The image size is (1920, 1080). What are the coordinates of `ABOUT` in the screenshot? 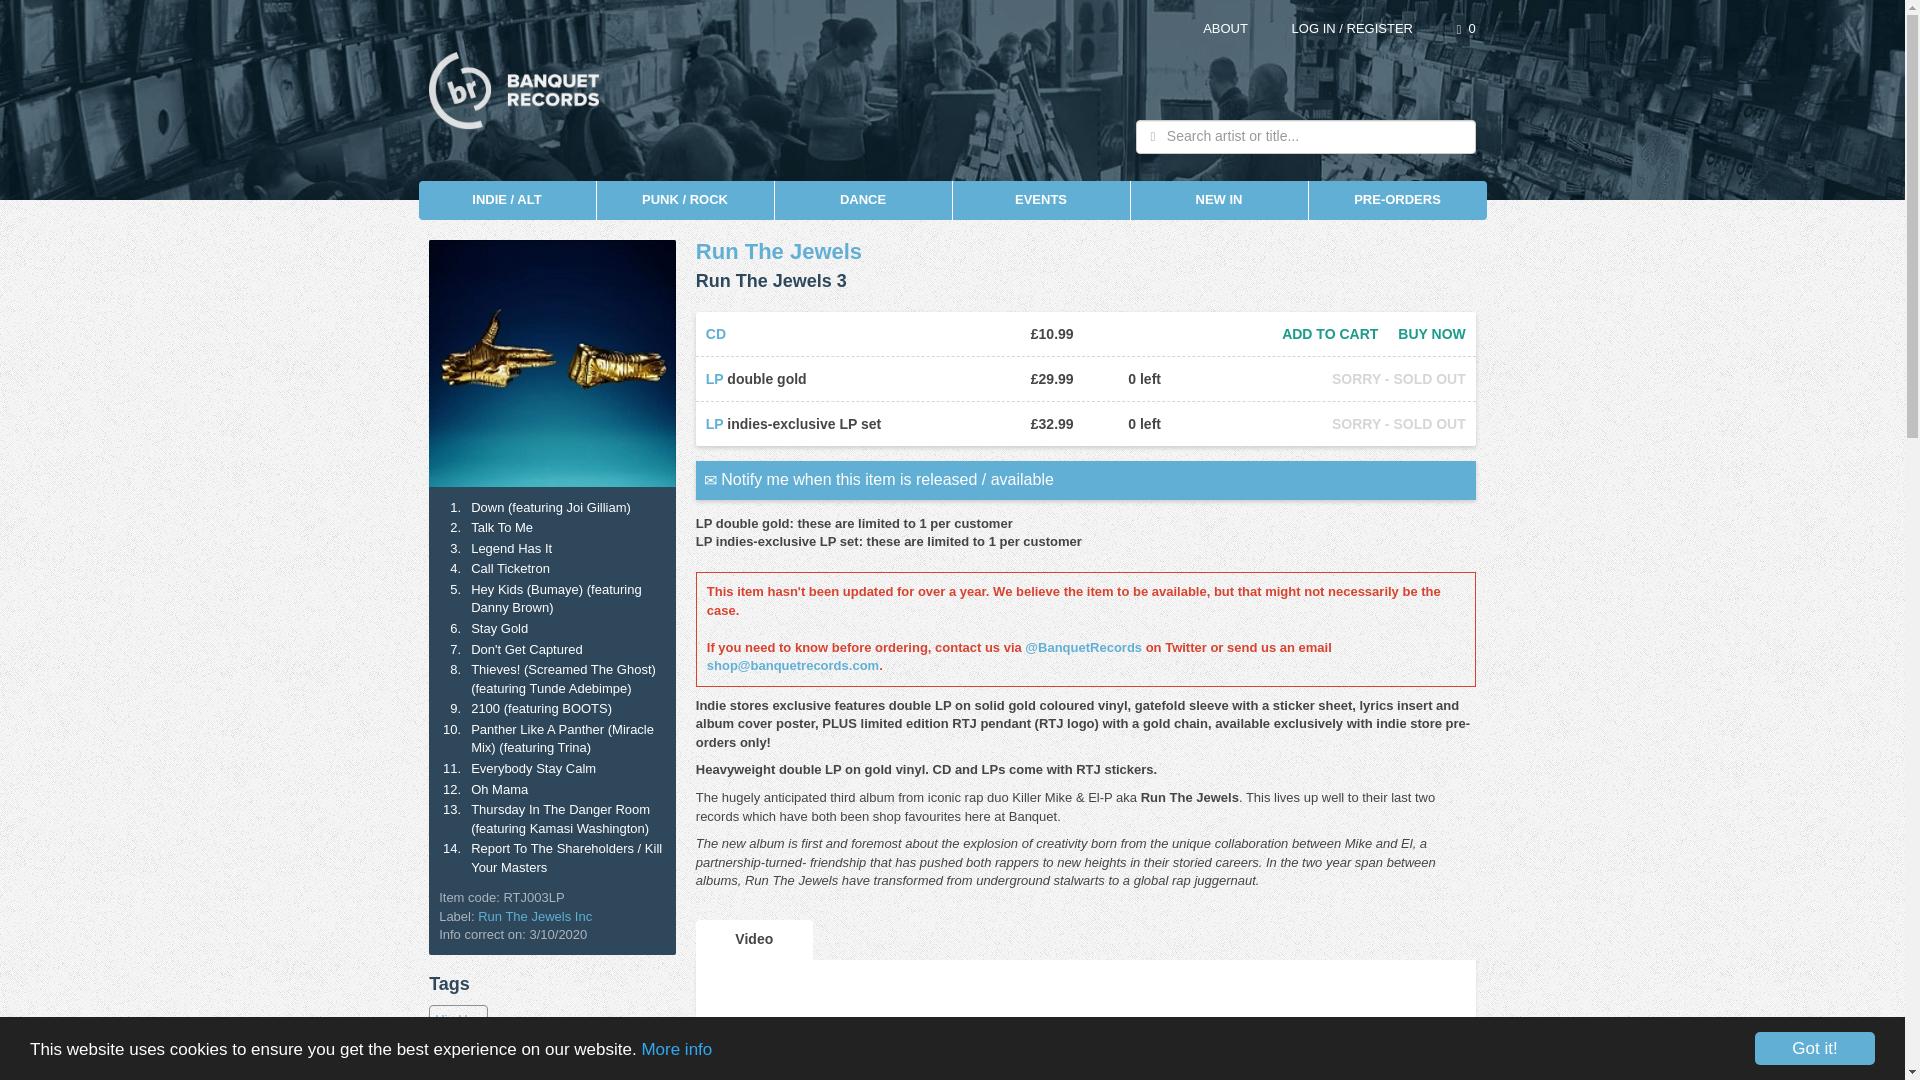 It's located at (1226, 28).